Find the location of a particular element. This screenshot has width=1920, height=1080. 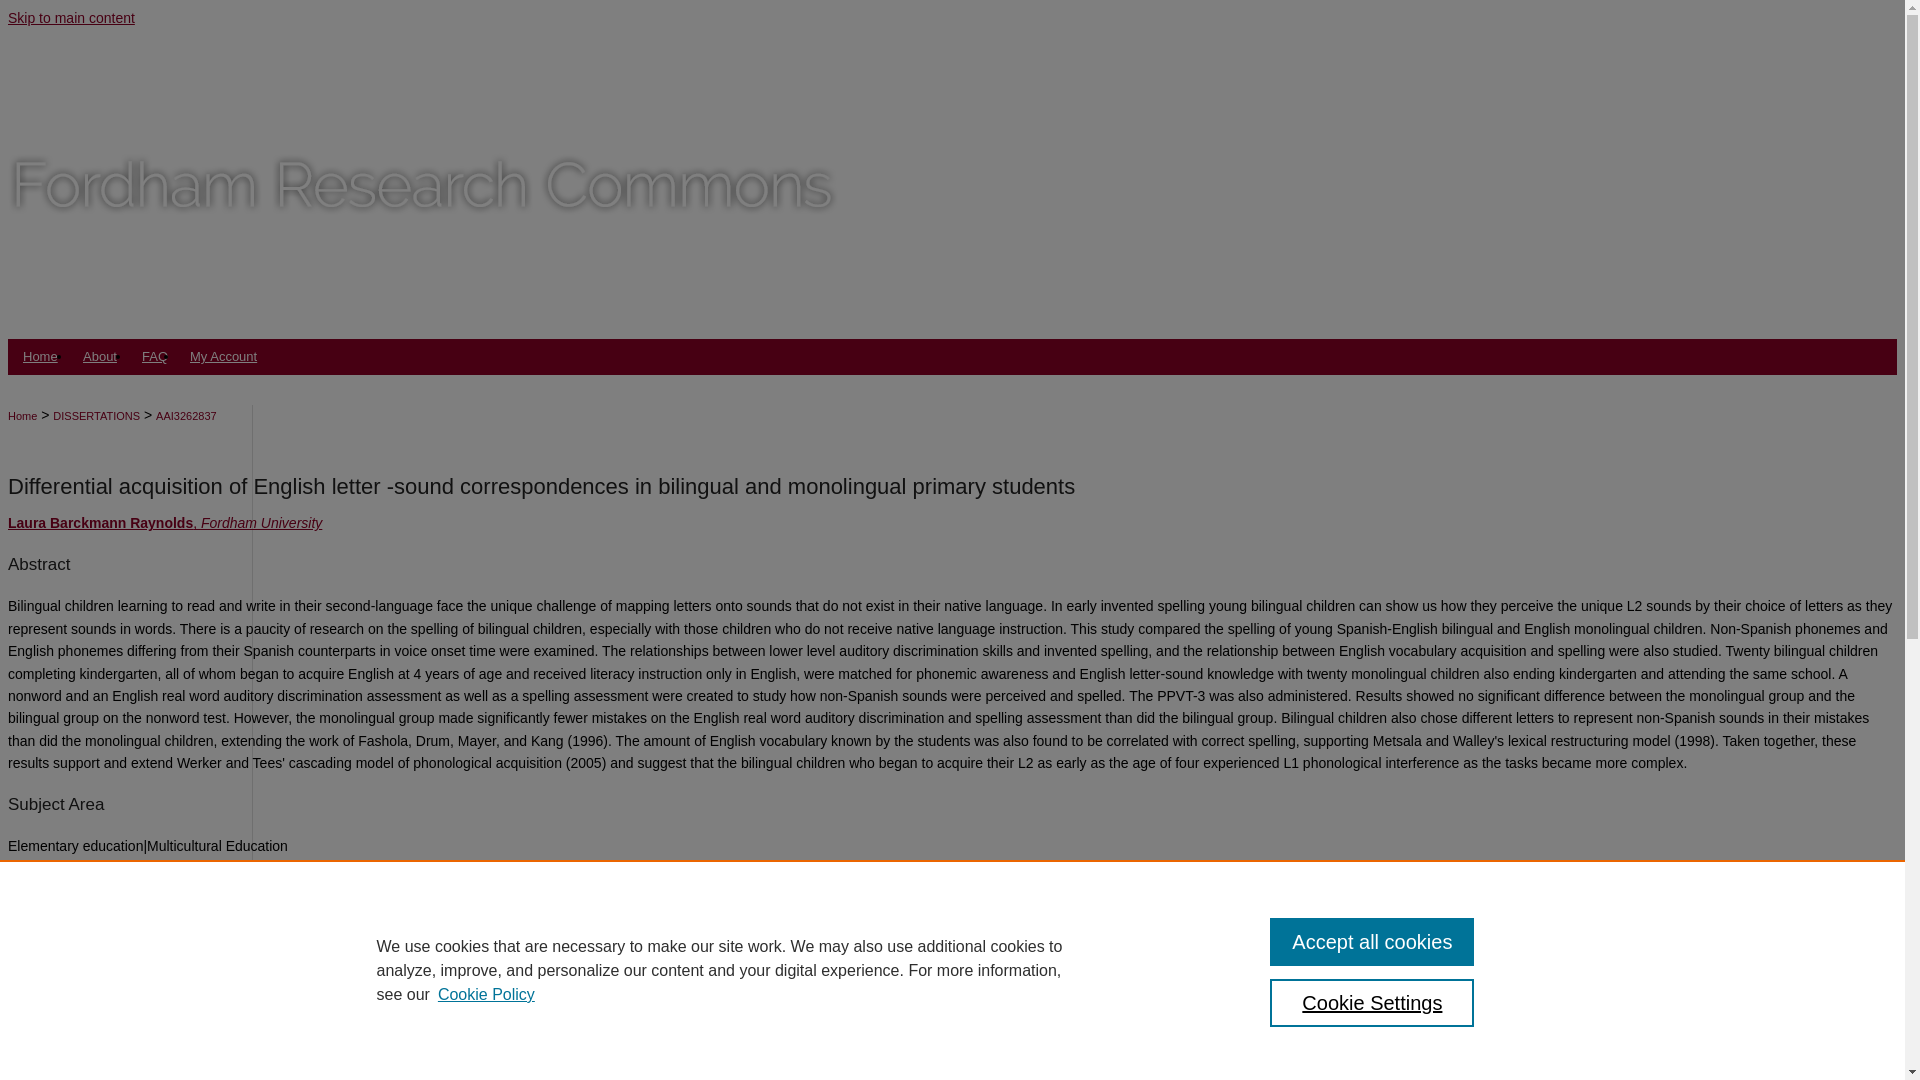

My Account is located at coordinates (225, 356).